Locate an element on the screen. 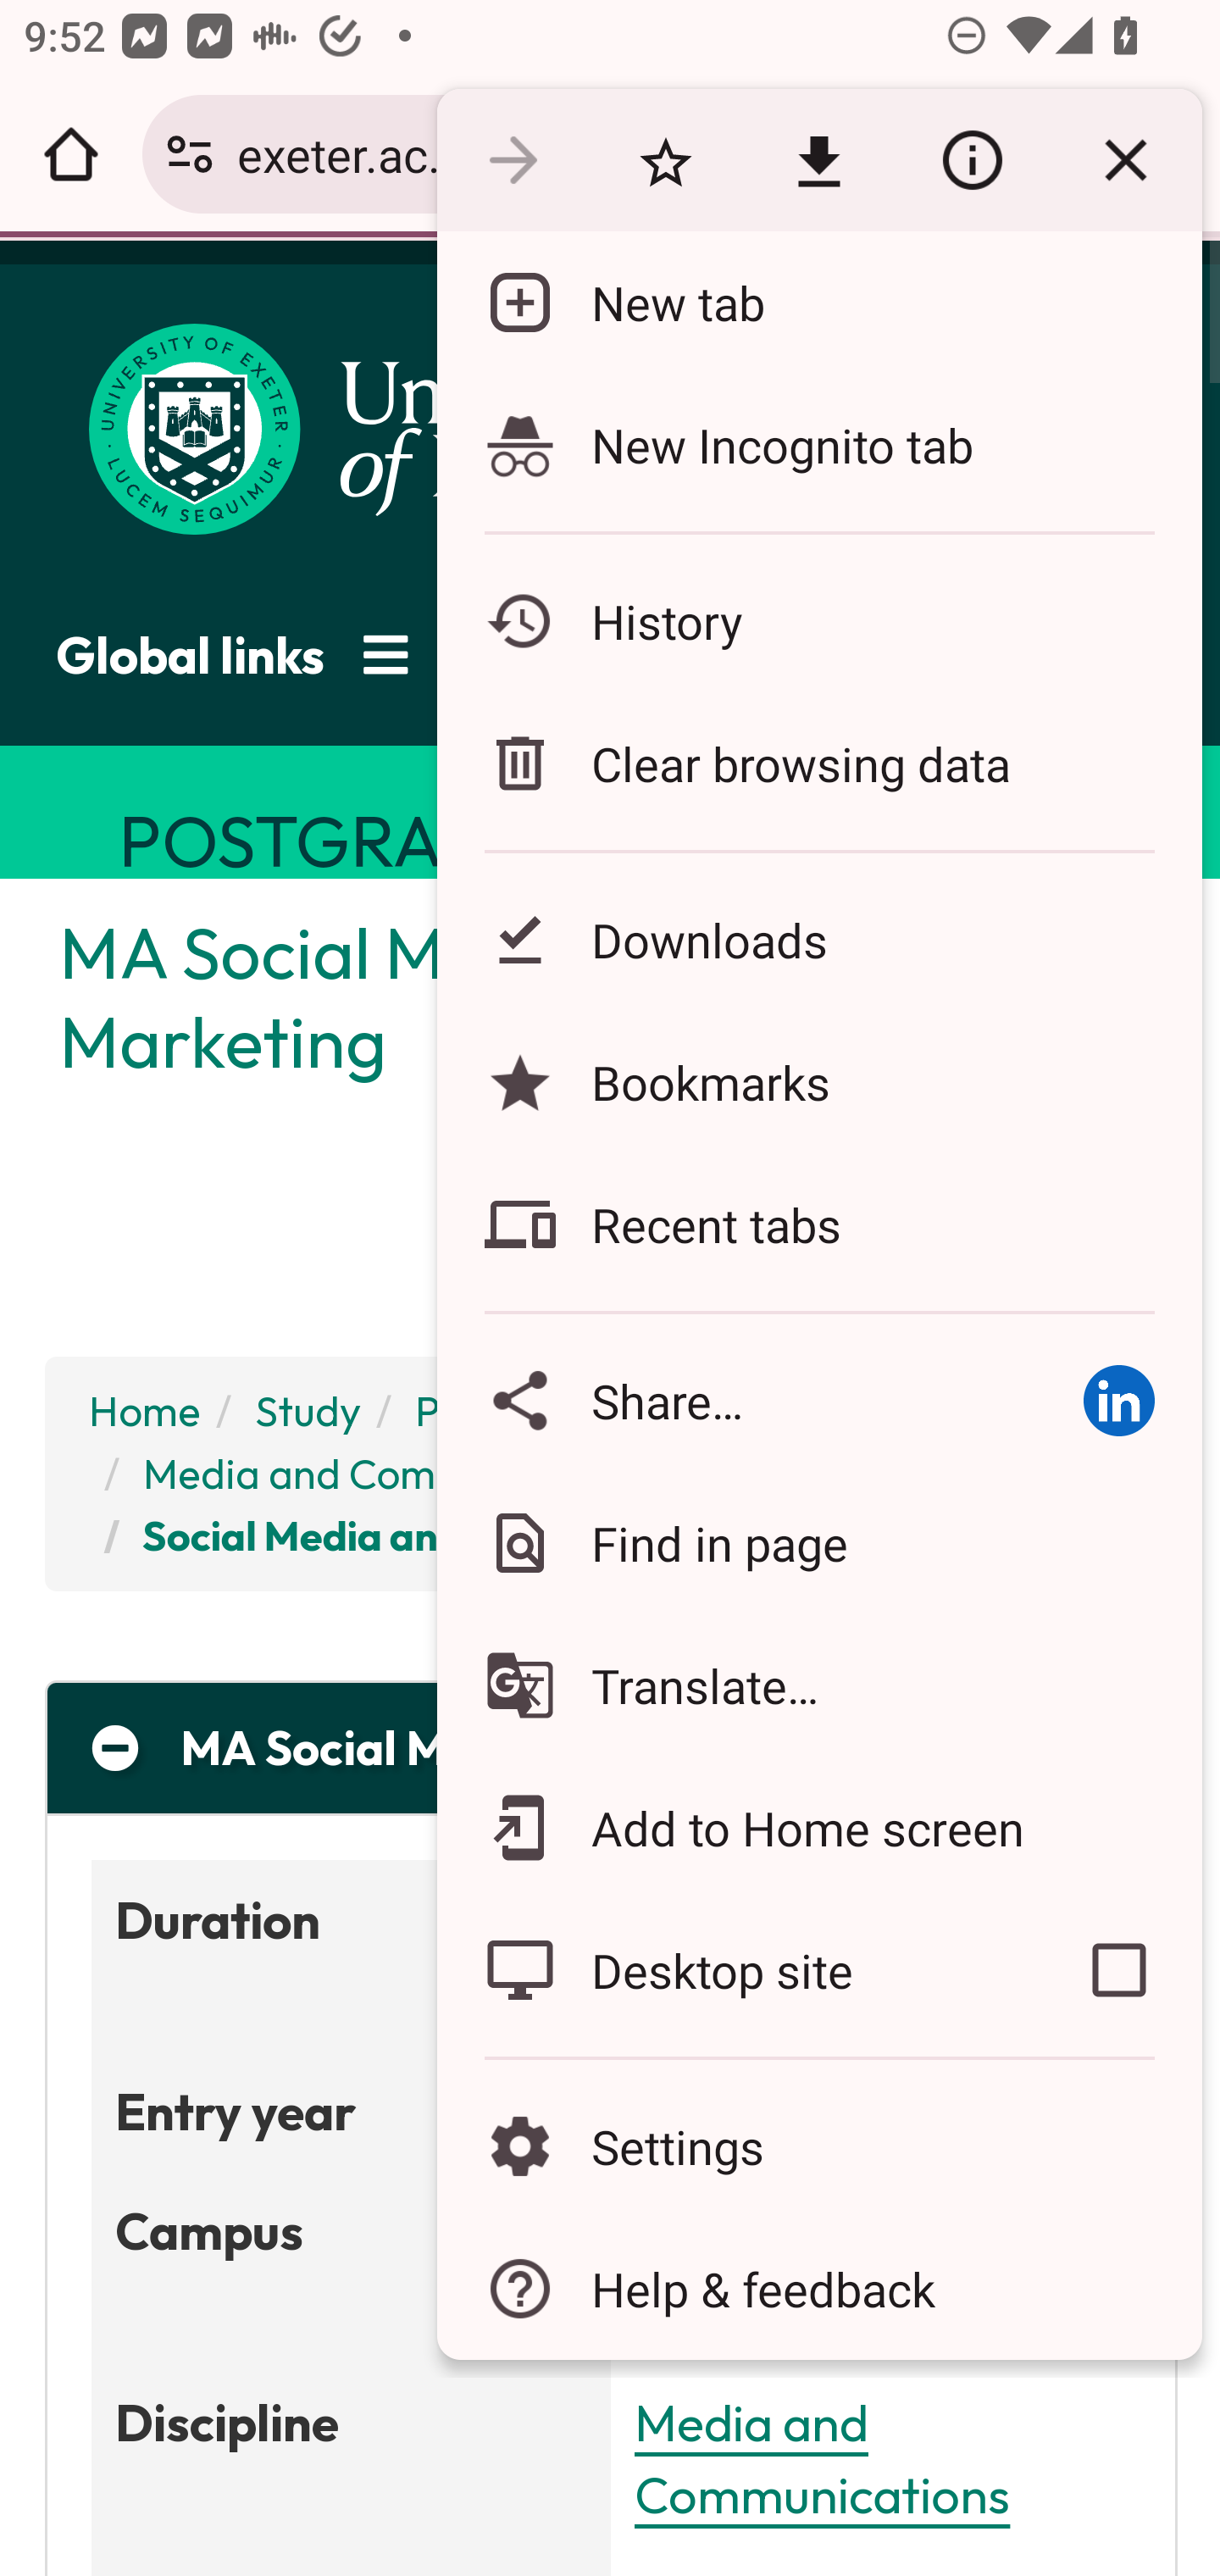  Settings is located at coordinates (818, 2147).